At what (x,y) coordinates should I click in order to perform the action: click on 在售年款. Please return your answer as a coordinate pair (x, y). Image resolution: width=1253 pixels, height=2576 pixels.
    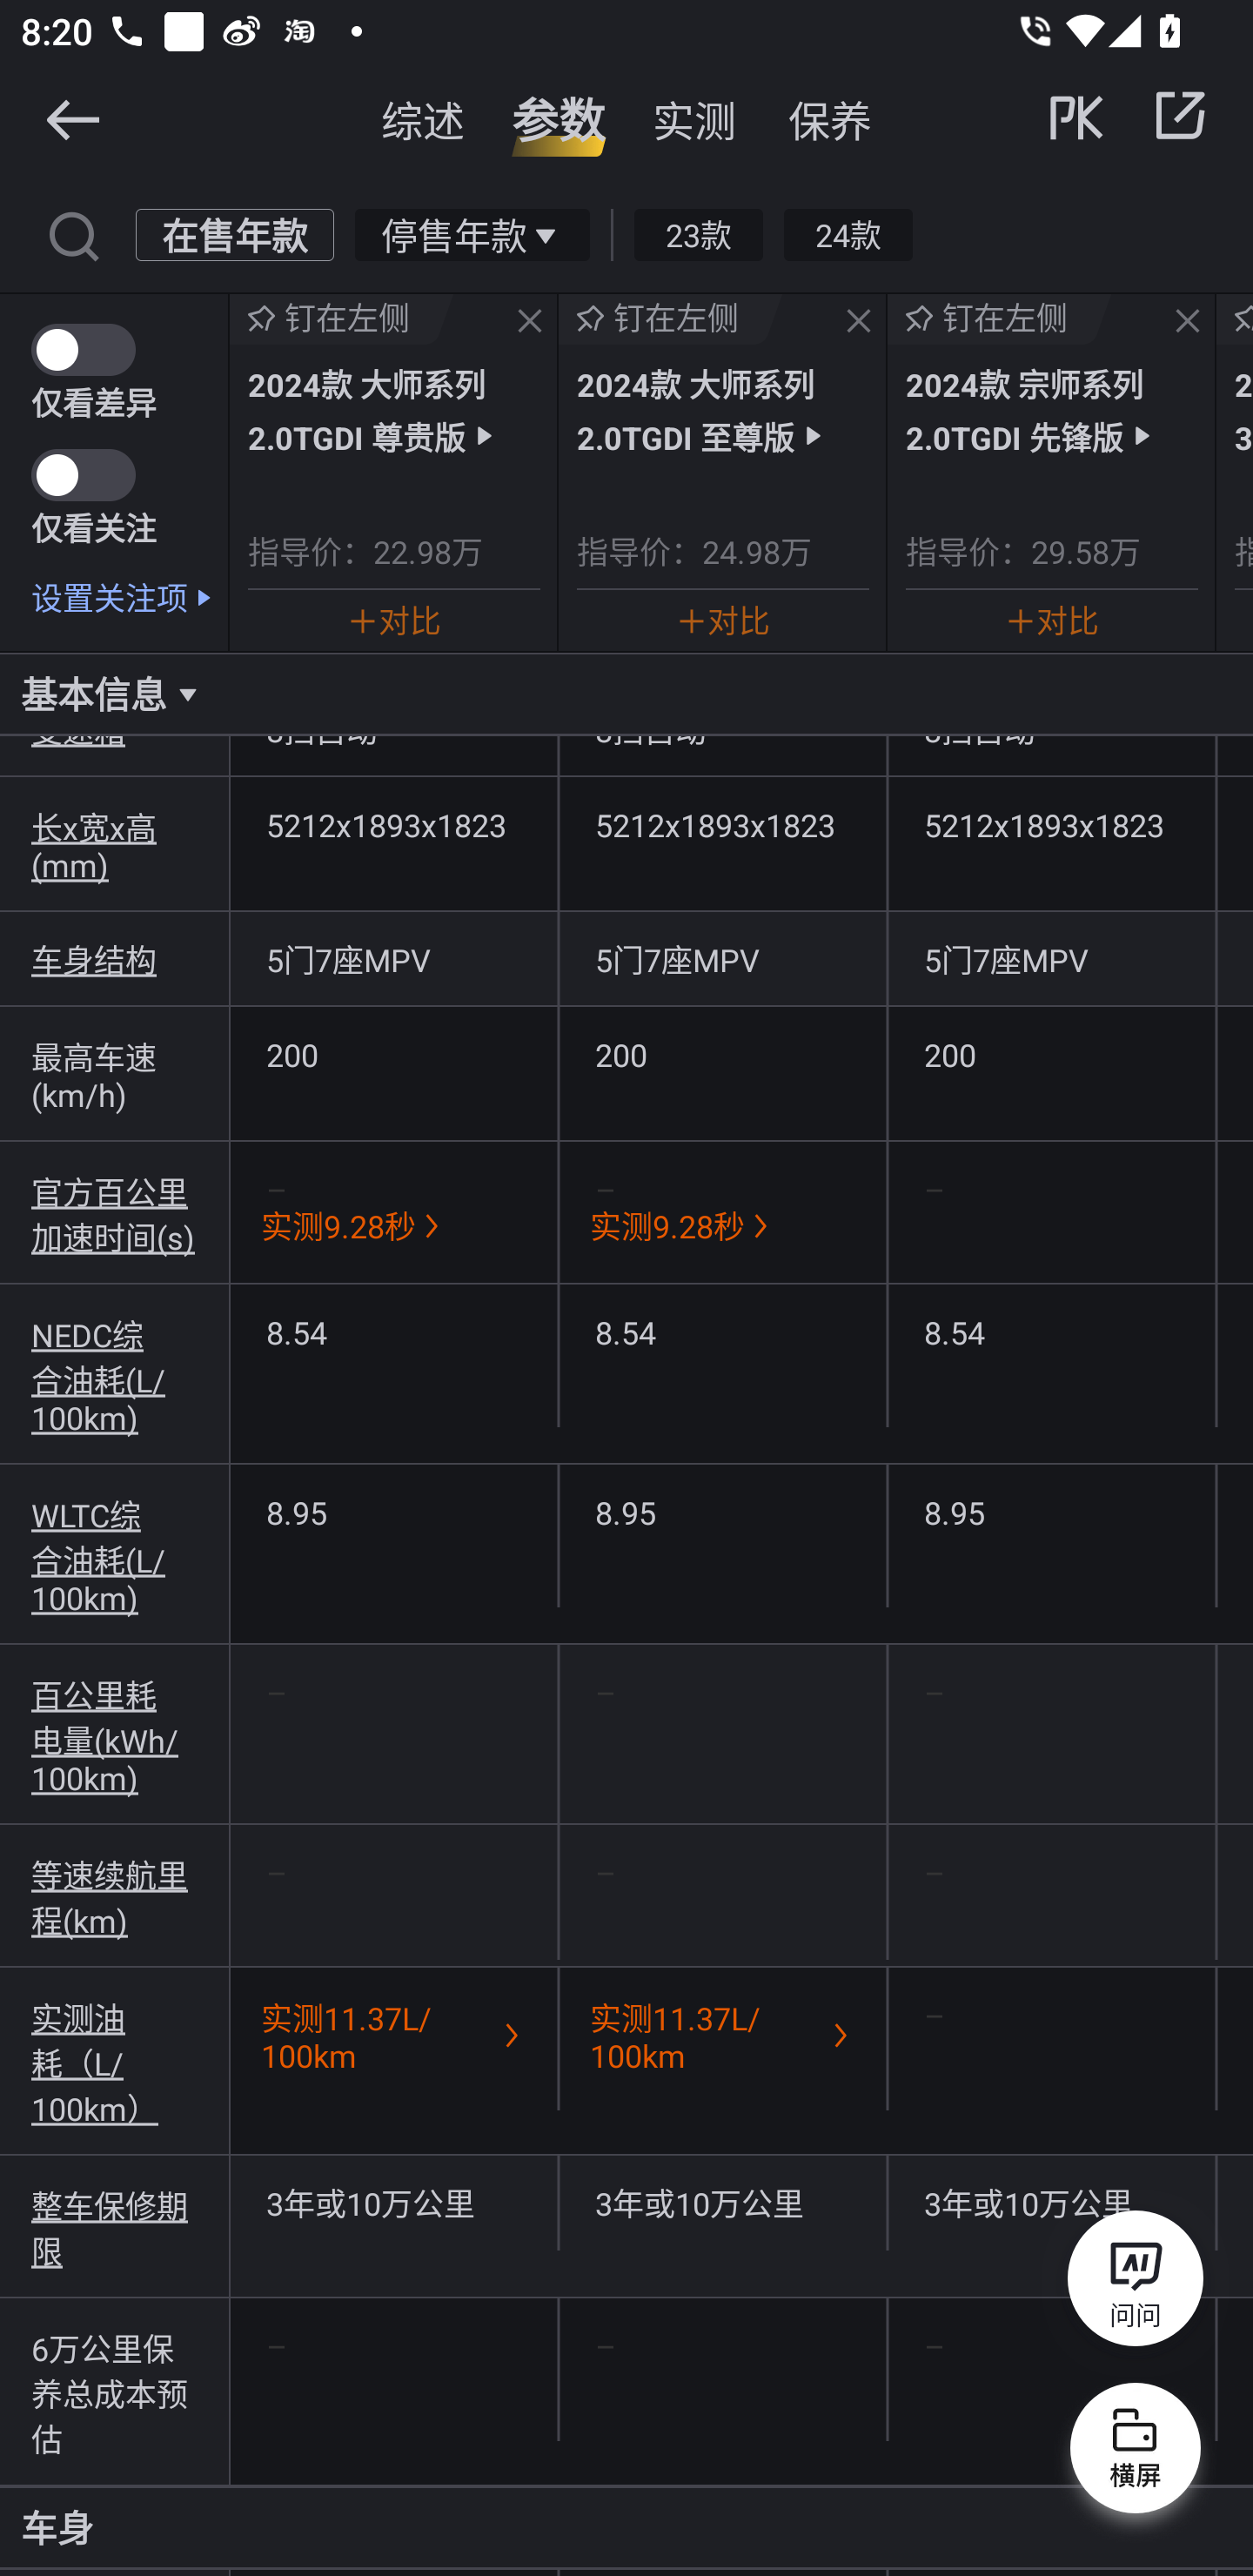
    Looking at the image, I should click on (235, 233).